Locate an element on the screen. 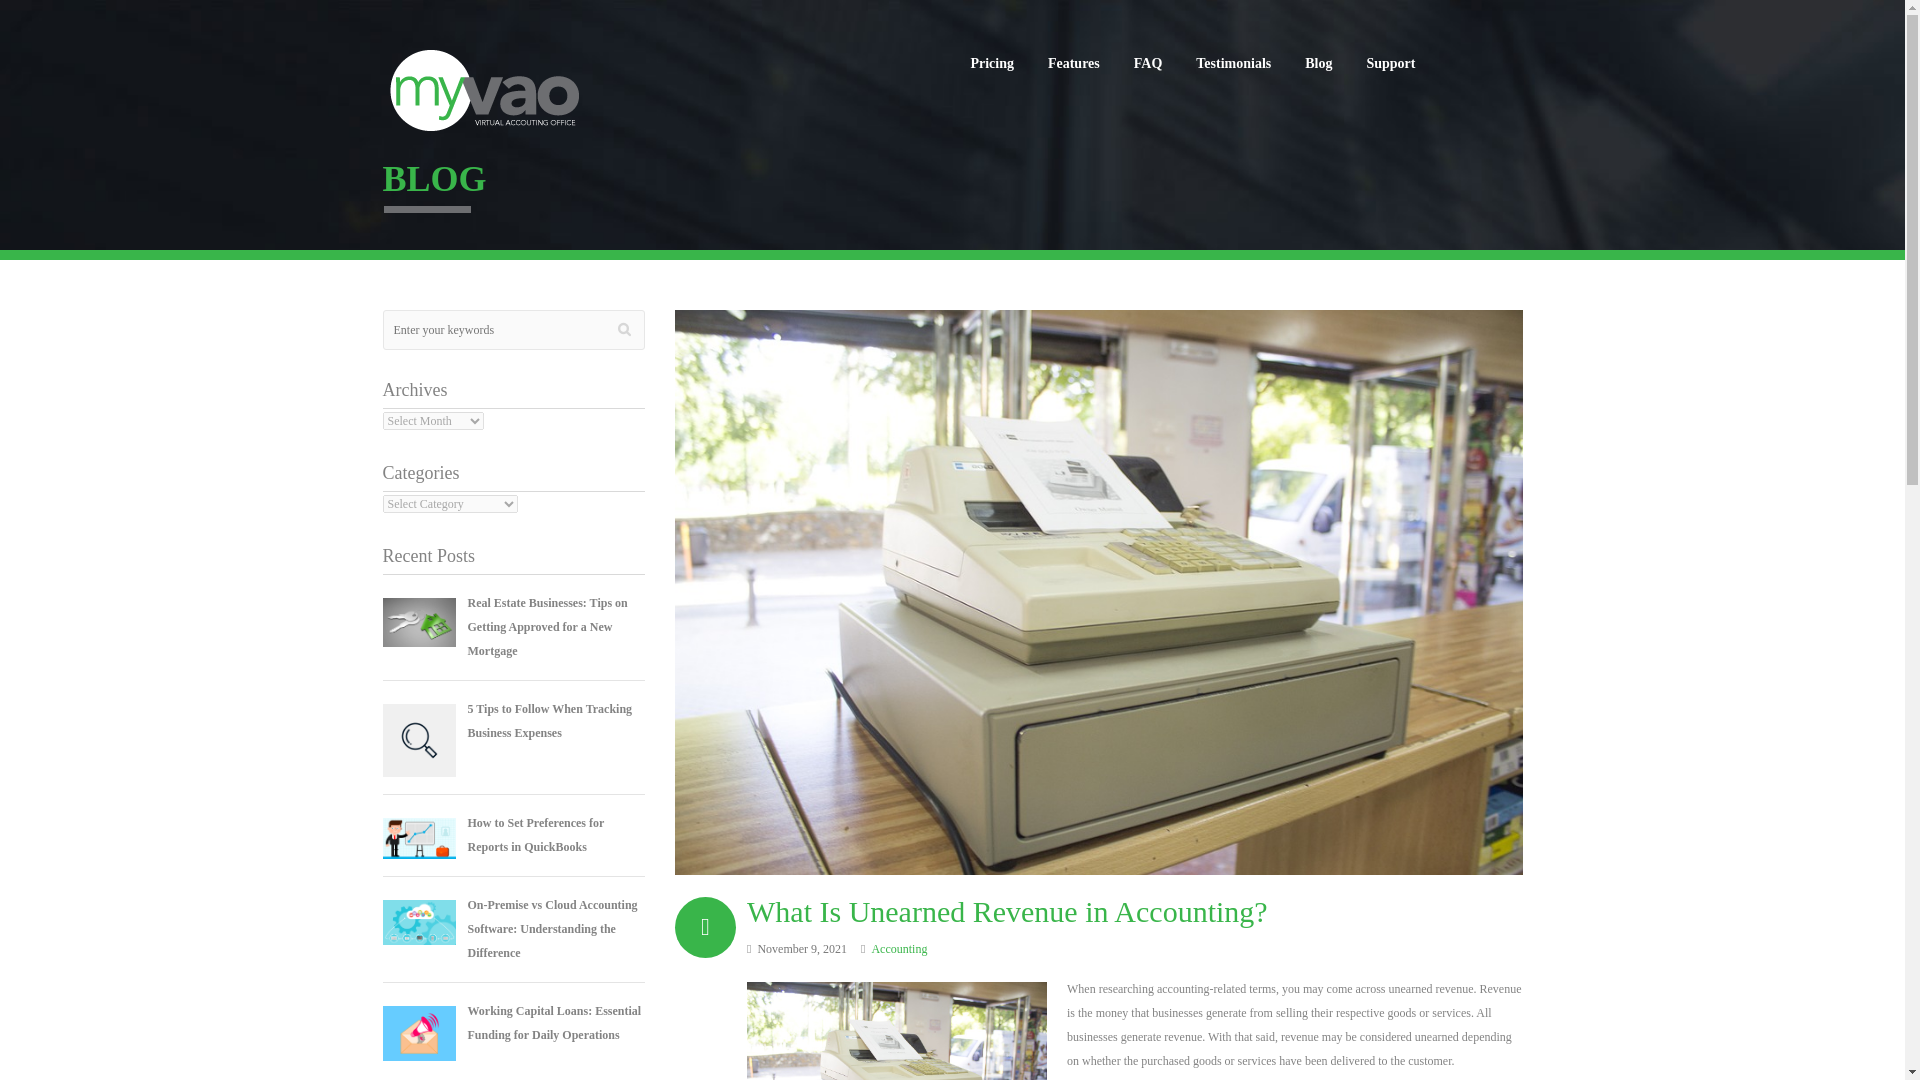 Image resolution: width=1920 pixels, height=1080 pixels. Accounting is located at coordinates (899, 948).